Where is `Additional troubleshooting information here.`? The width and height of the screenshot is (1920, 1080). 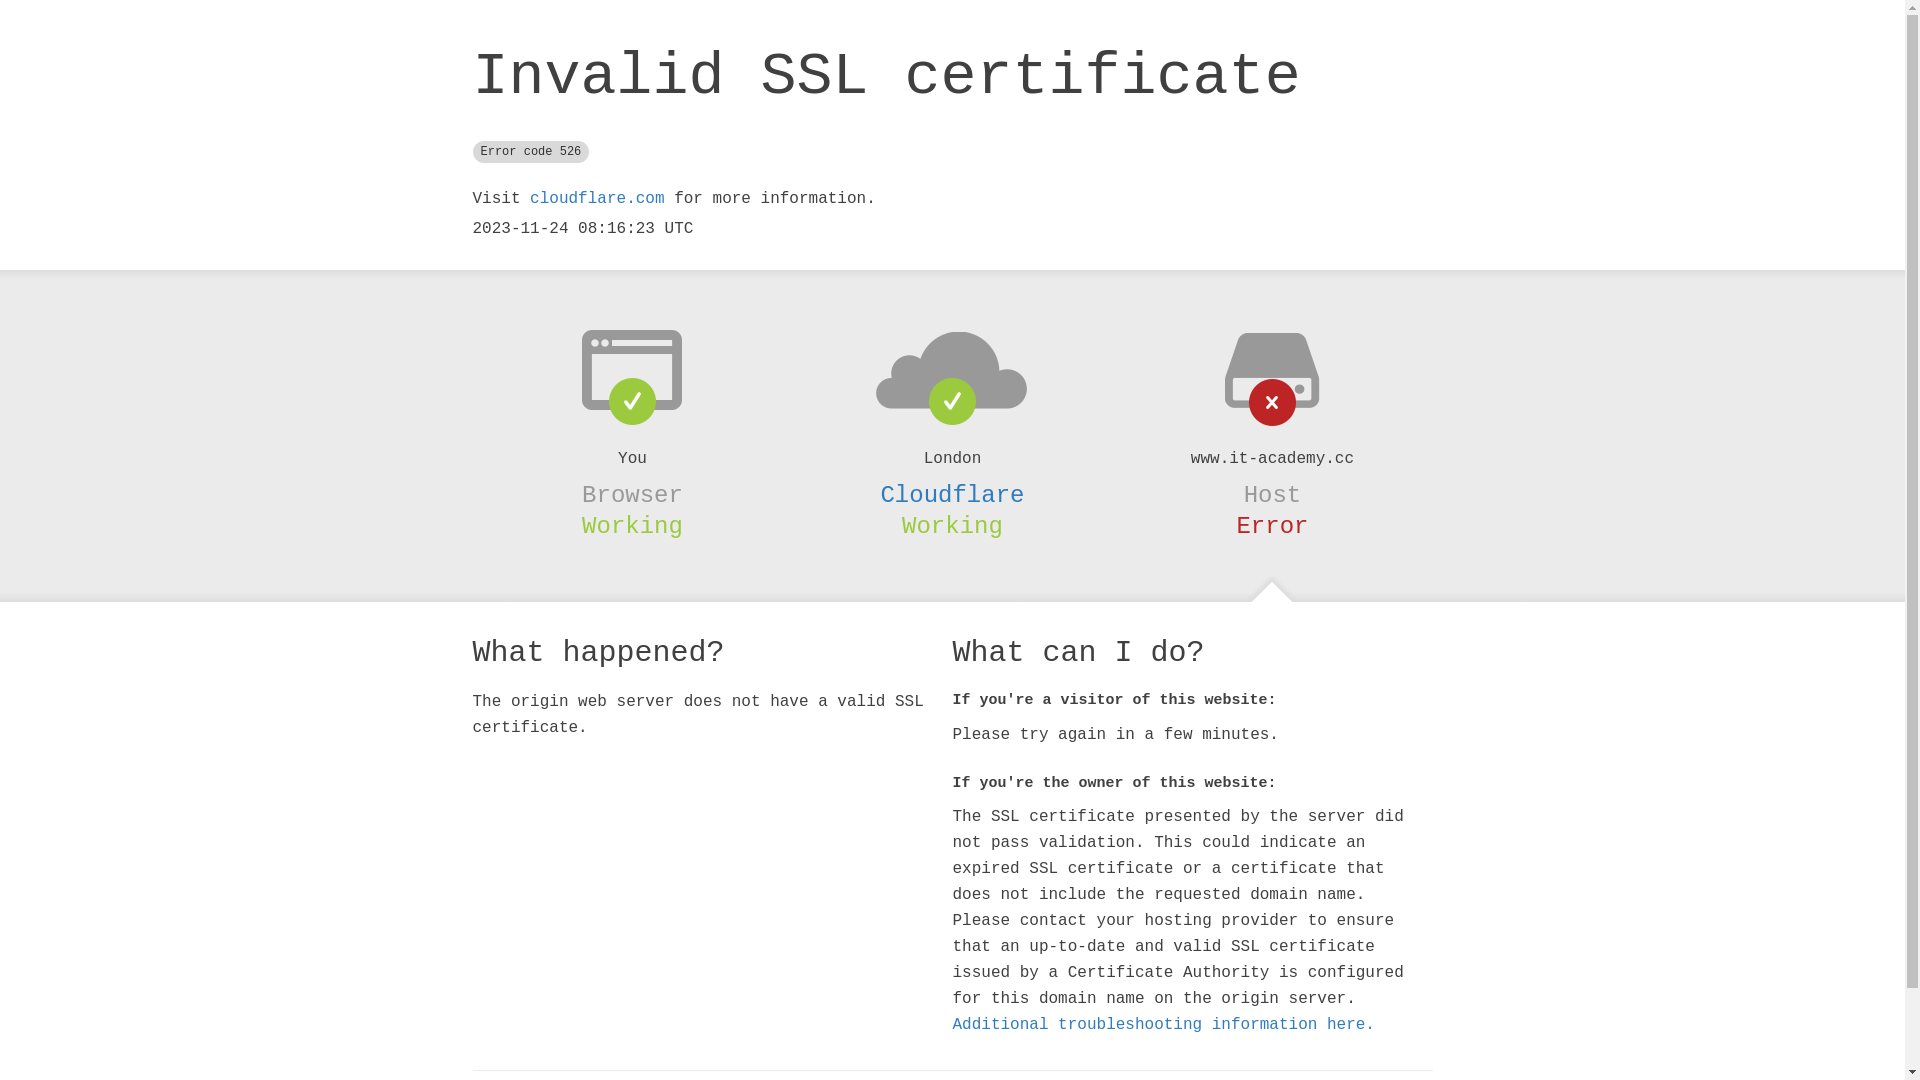 Additional troubleshooting information here. is located at coordinates (1163, 1025).